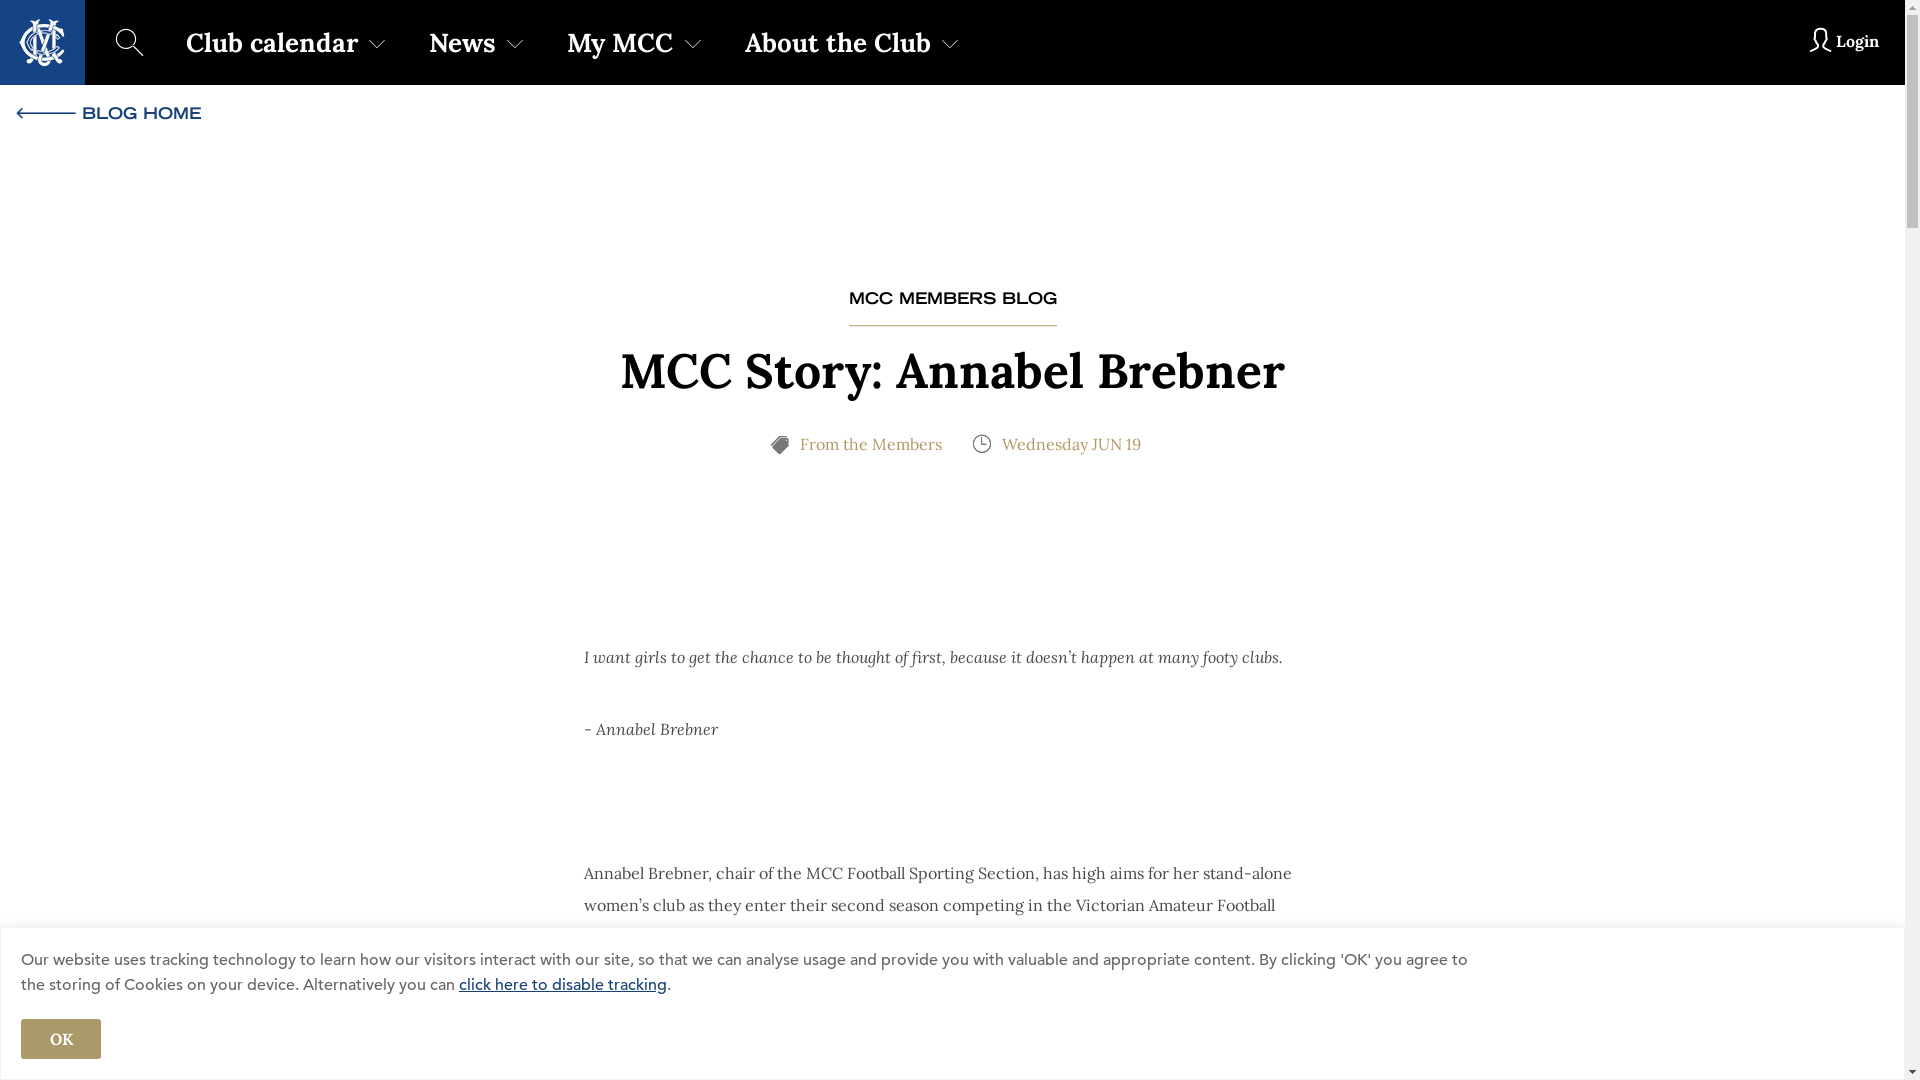  What do you see at coordinates (316, 54) in the screenshot?
I see `Club functions` at bounding box center [316, 54].